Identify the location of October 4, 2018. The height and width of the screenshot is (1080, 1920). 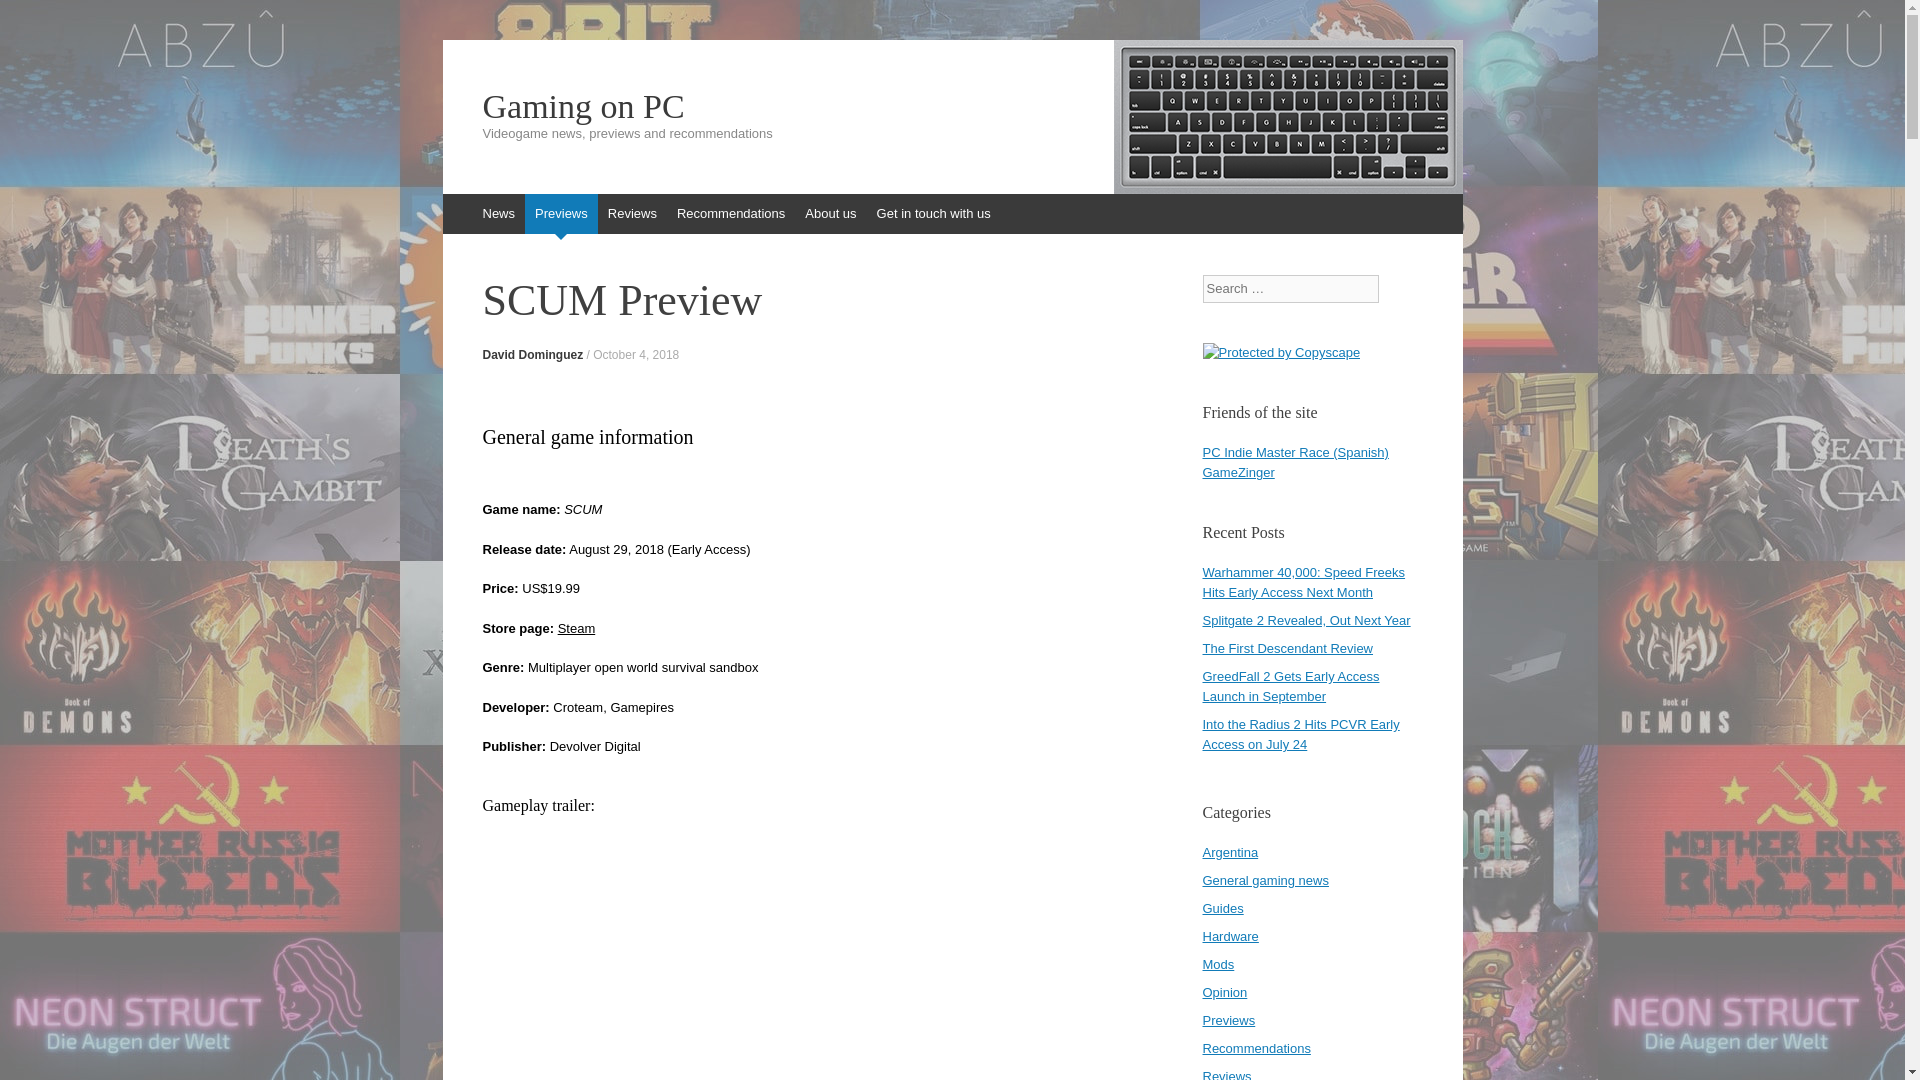
(636, 354).